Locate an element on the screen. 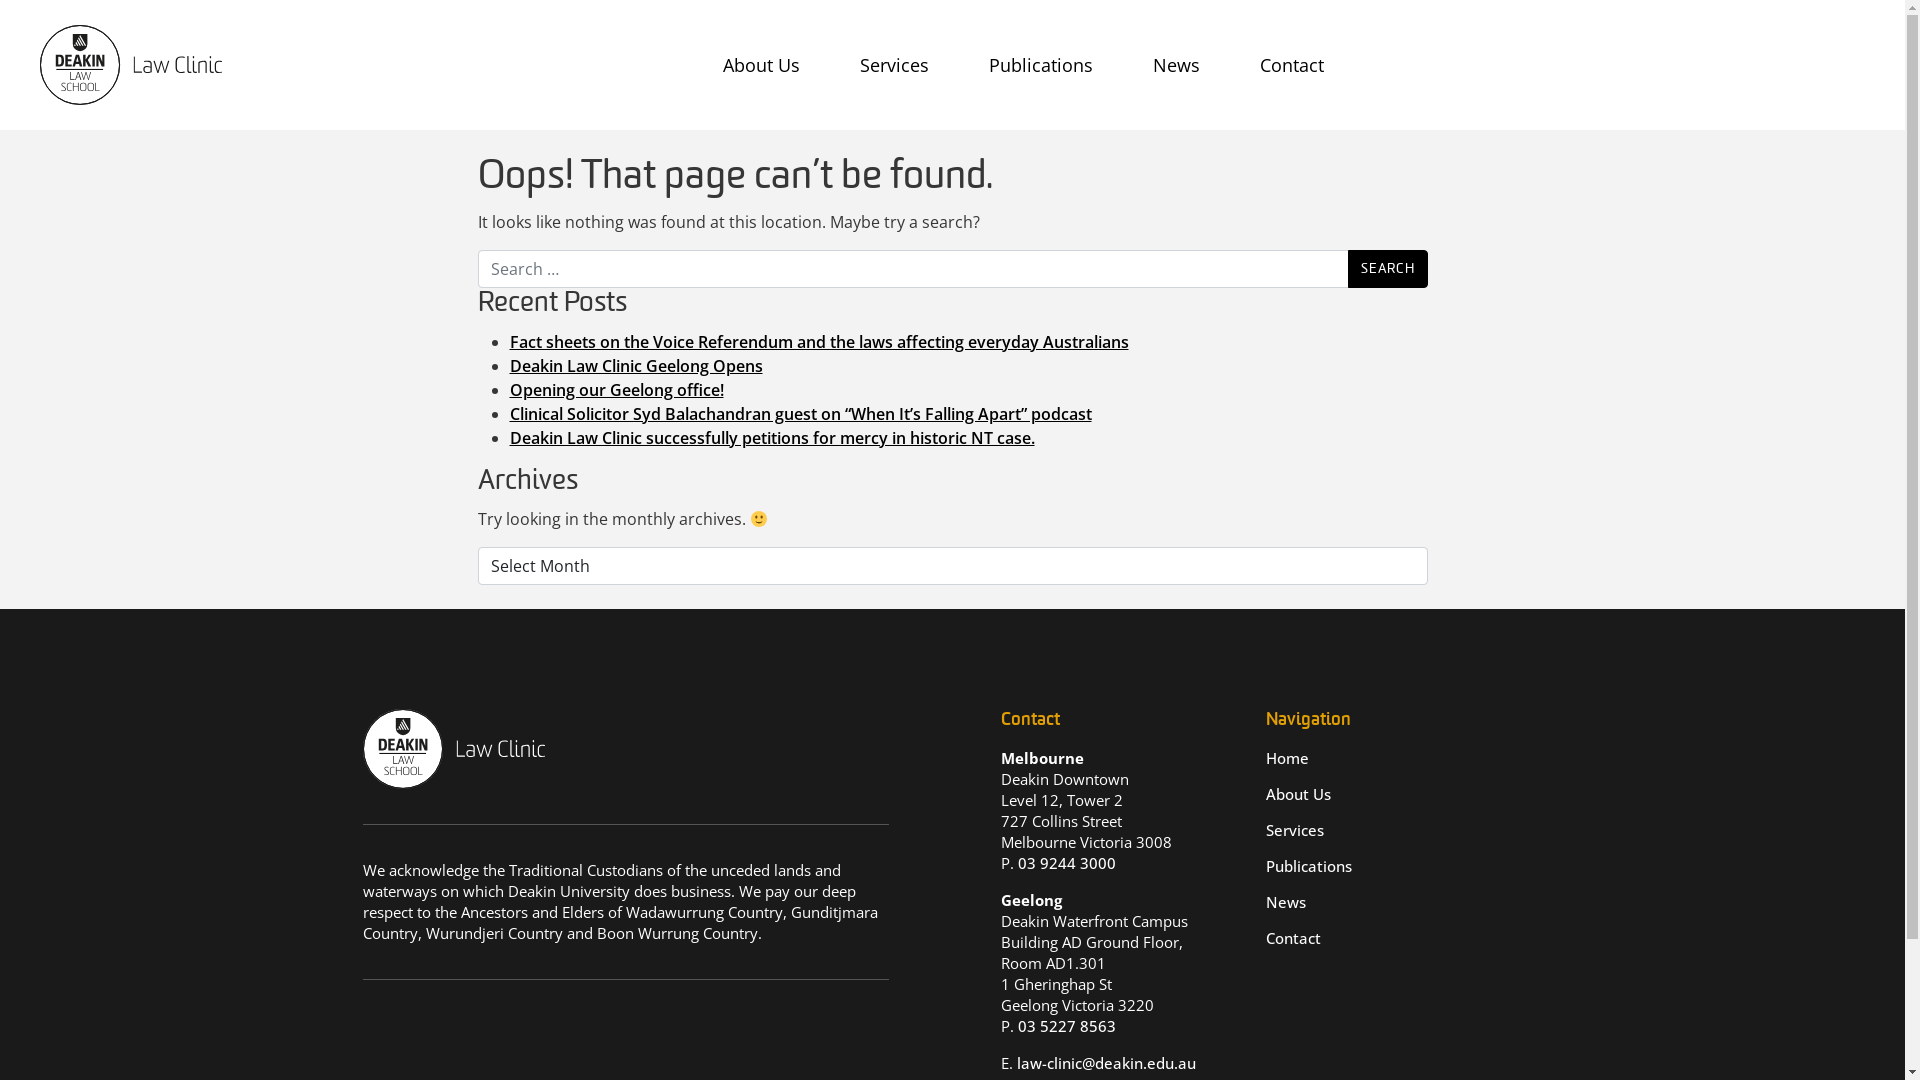  Contact is located at coordinates (1294, 938).